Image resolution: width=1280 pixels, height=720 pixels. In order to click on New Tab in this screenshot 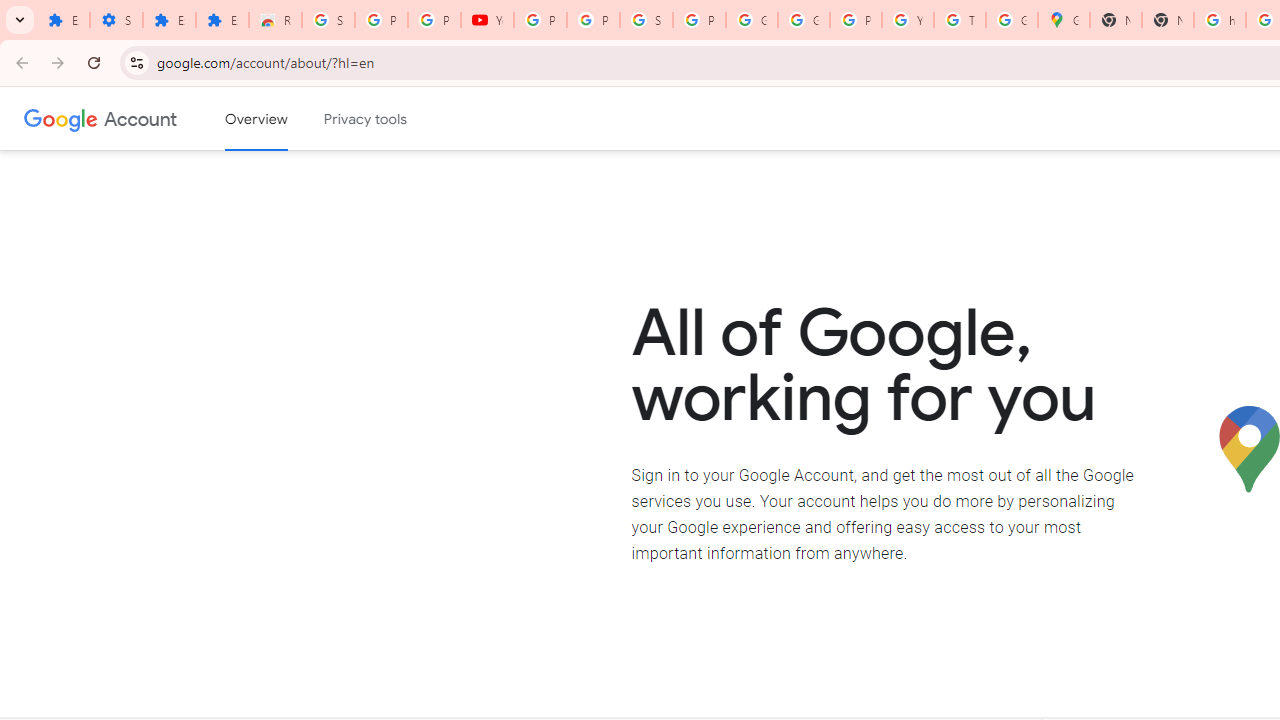, I will do `click(1168, 20)`.